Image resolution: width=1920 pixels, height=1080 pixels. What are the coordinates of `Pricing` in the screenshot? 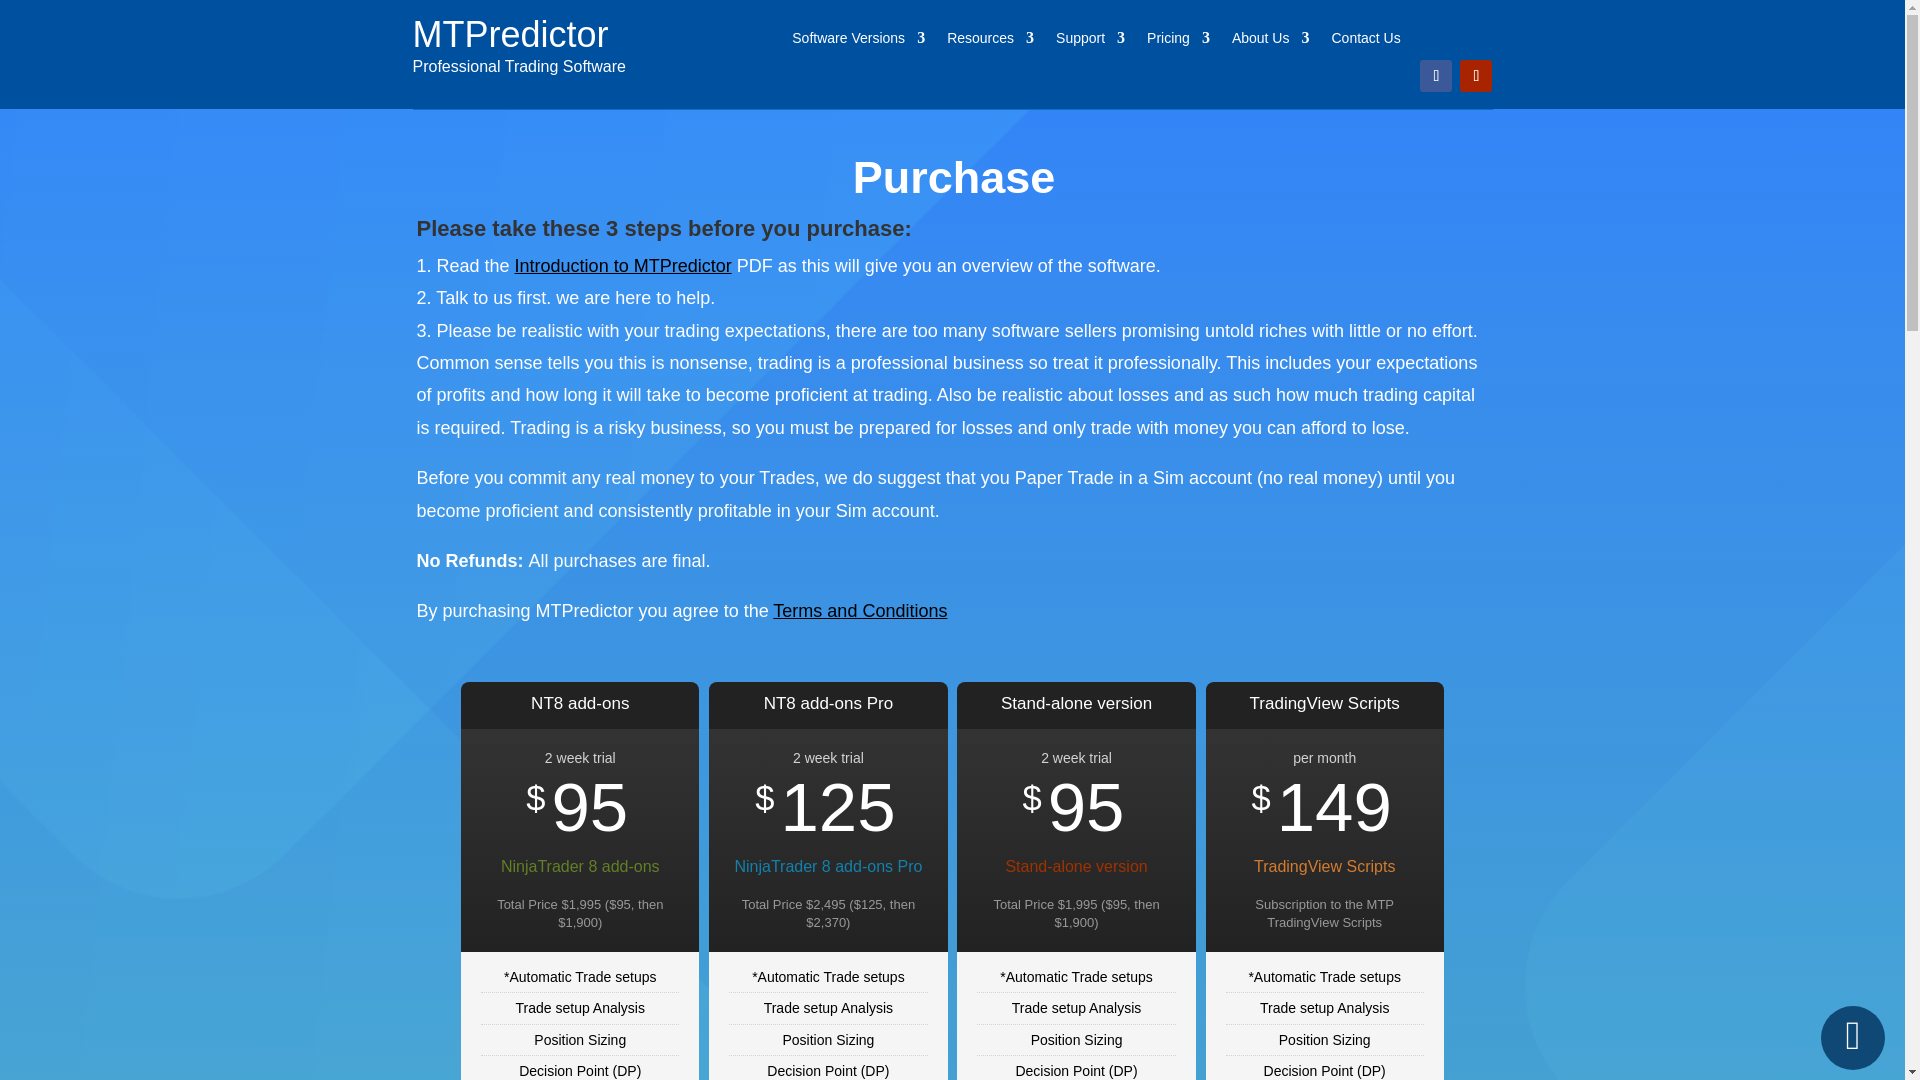 It's located at (1178, 42).